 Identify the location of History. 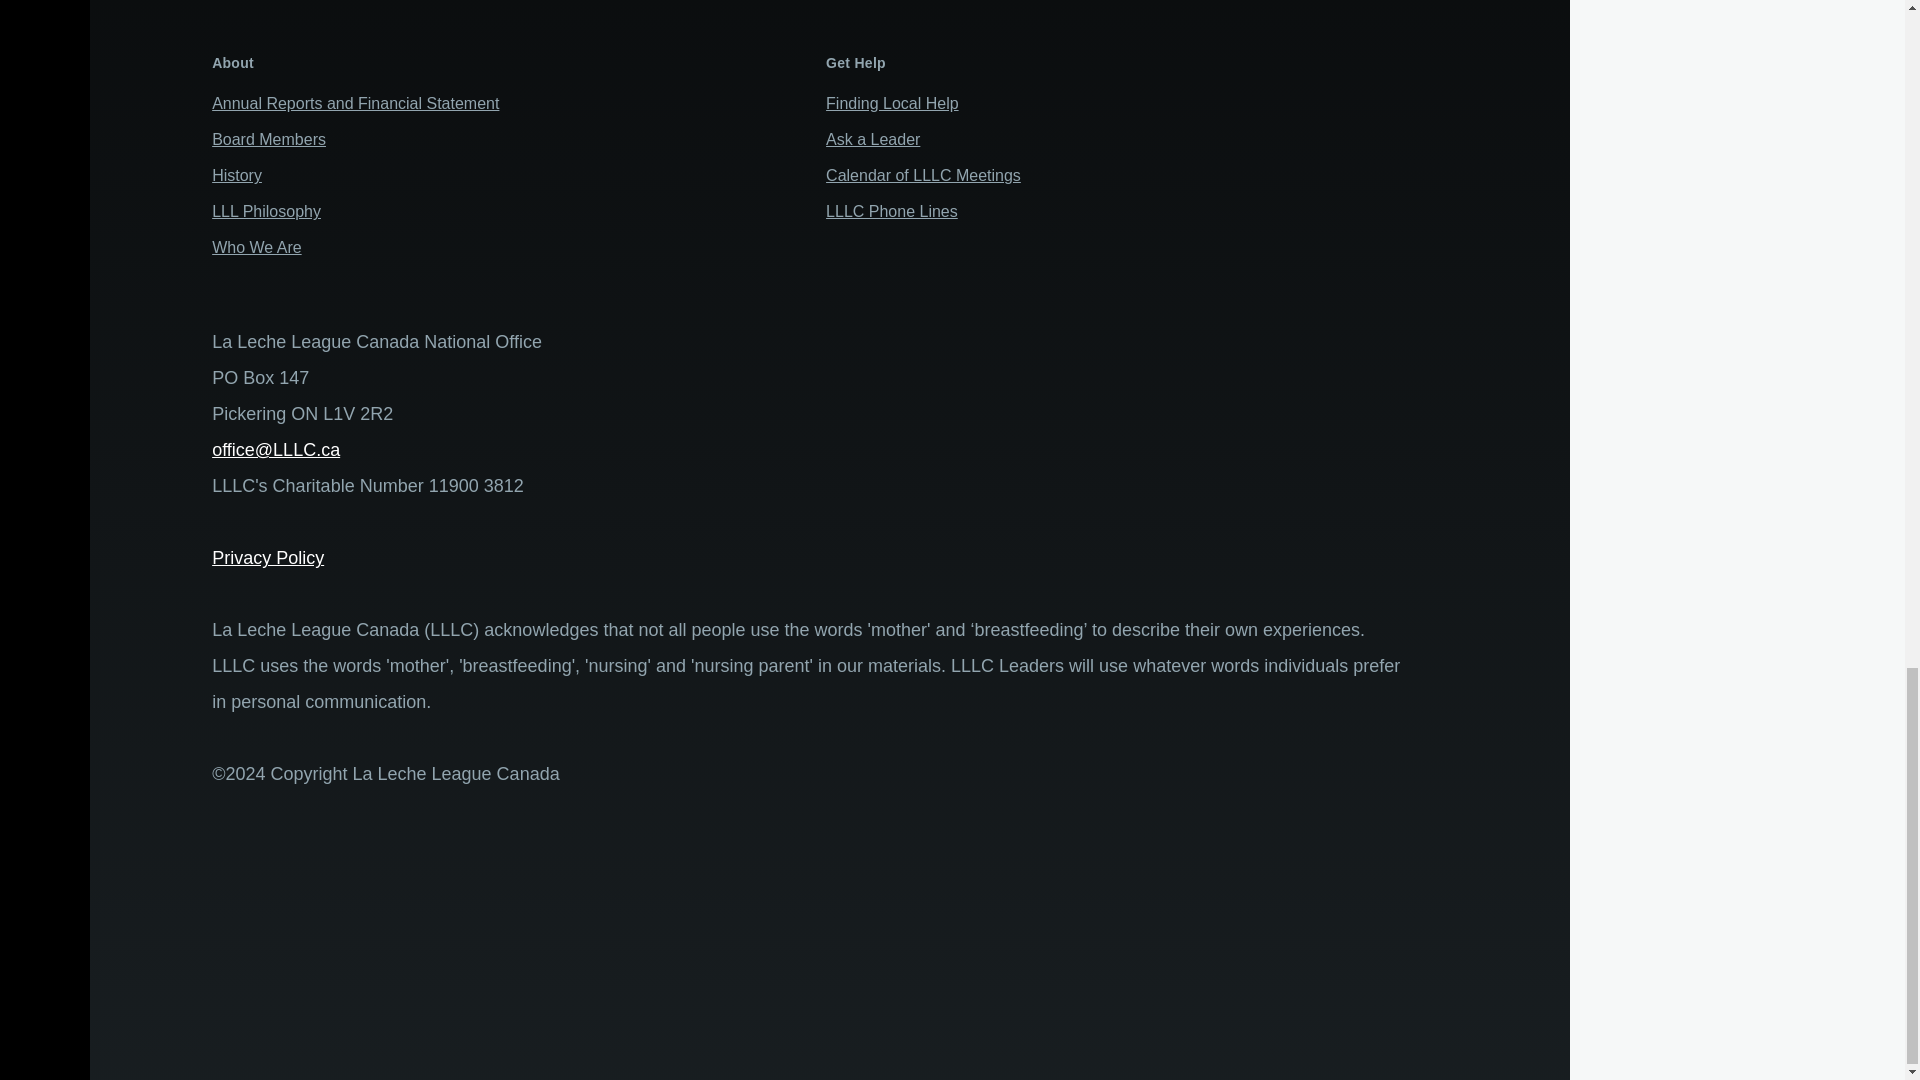
(236, 175).